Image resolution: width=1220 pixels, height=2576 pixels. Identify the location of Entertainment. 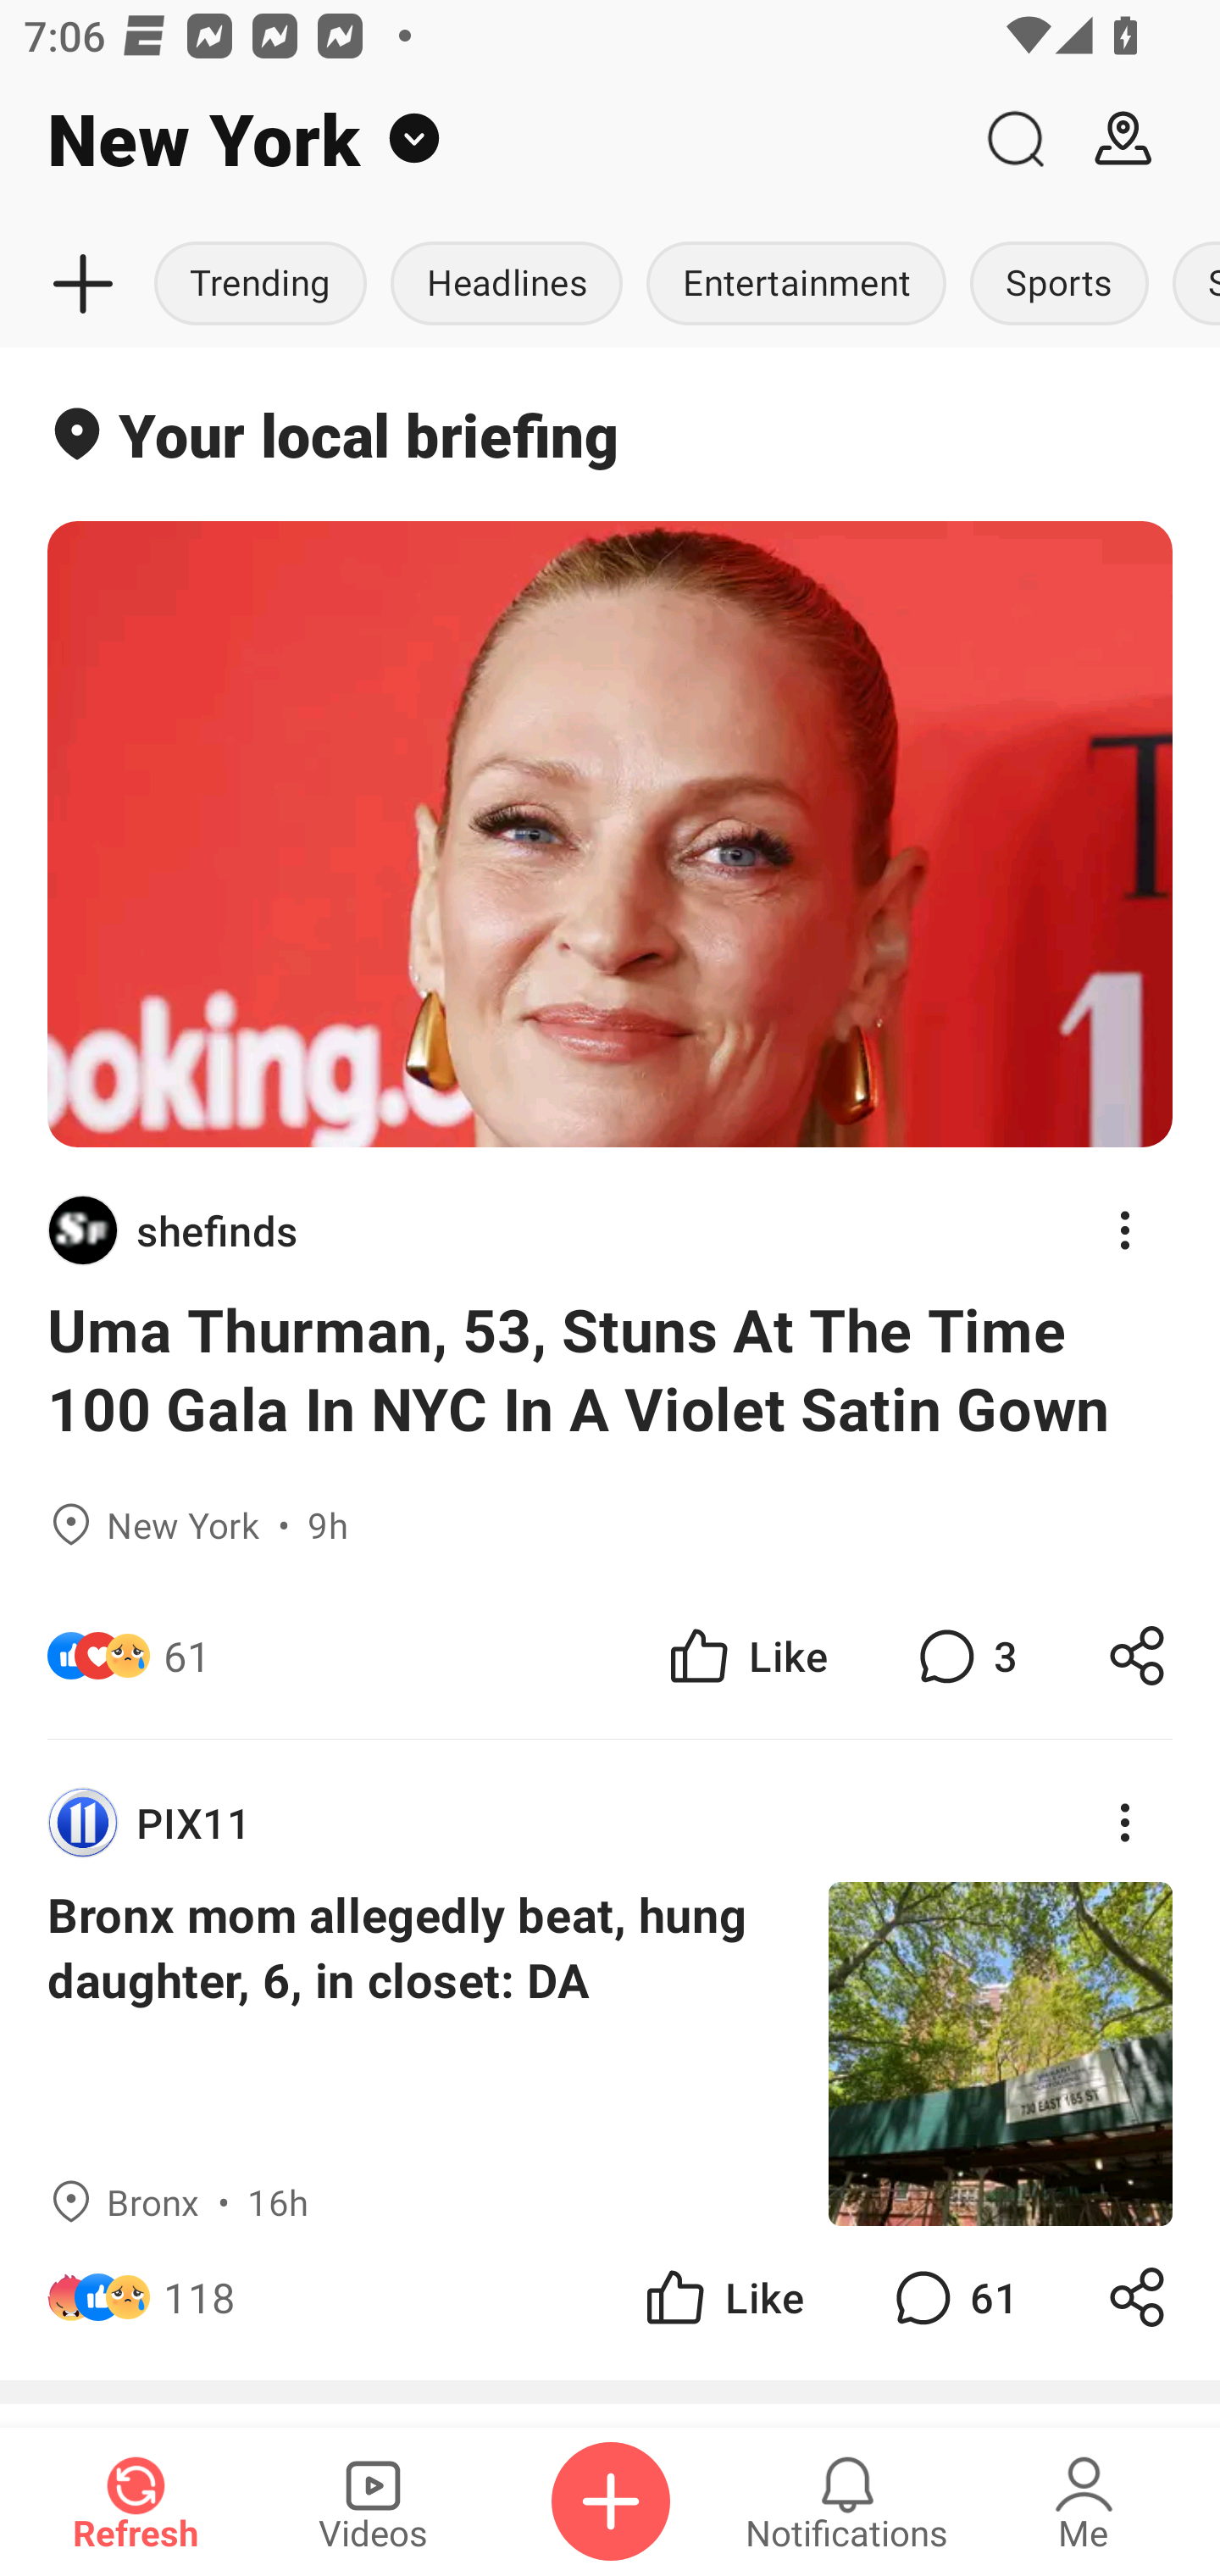
(796, 285).